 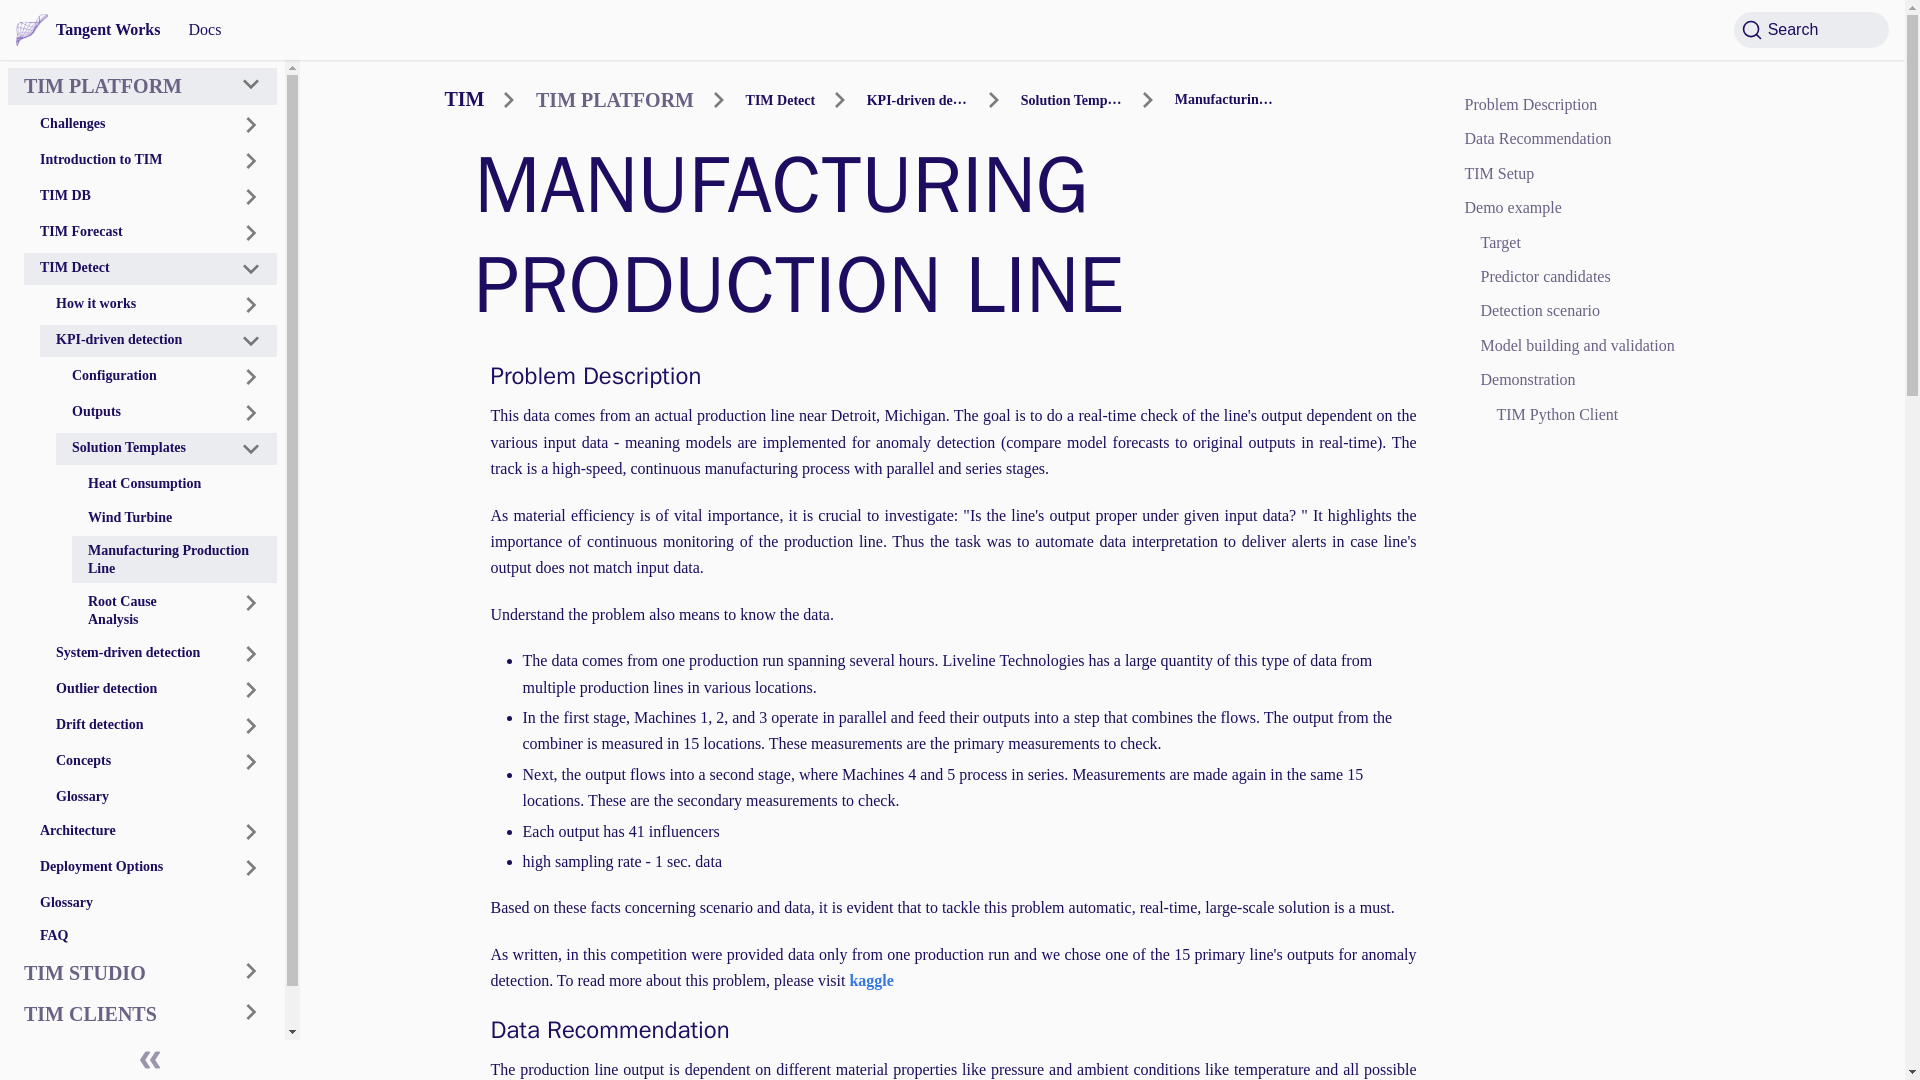 What do you see at coordinates (131, 725) in the screenshot?
I see `Drift detection` at bounding box center [131, 725].